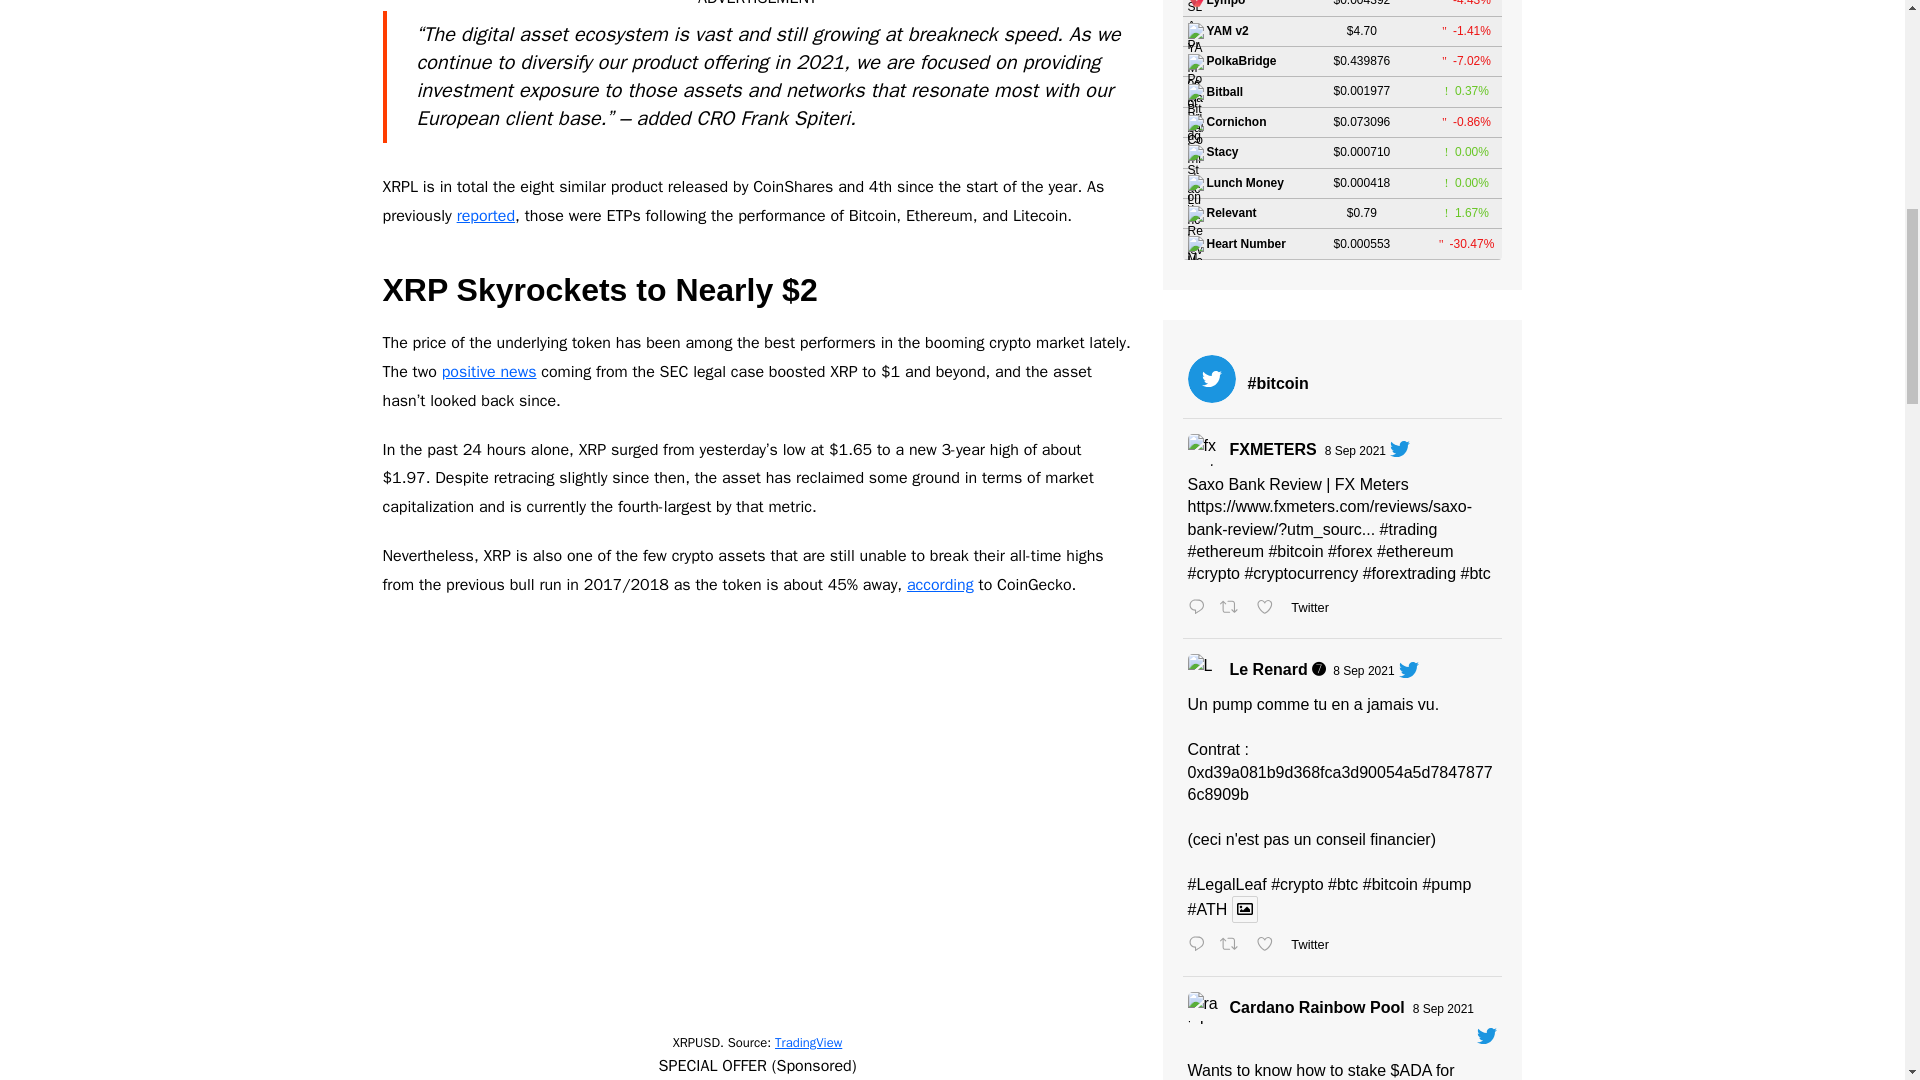 The height and width of the screenshot is (1080, 1920). I want to click on TradingView, so click(808, 1042).